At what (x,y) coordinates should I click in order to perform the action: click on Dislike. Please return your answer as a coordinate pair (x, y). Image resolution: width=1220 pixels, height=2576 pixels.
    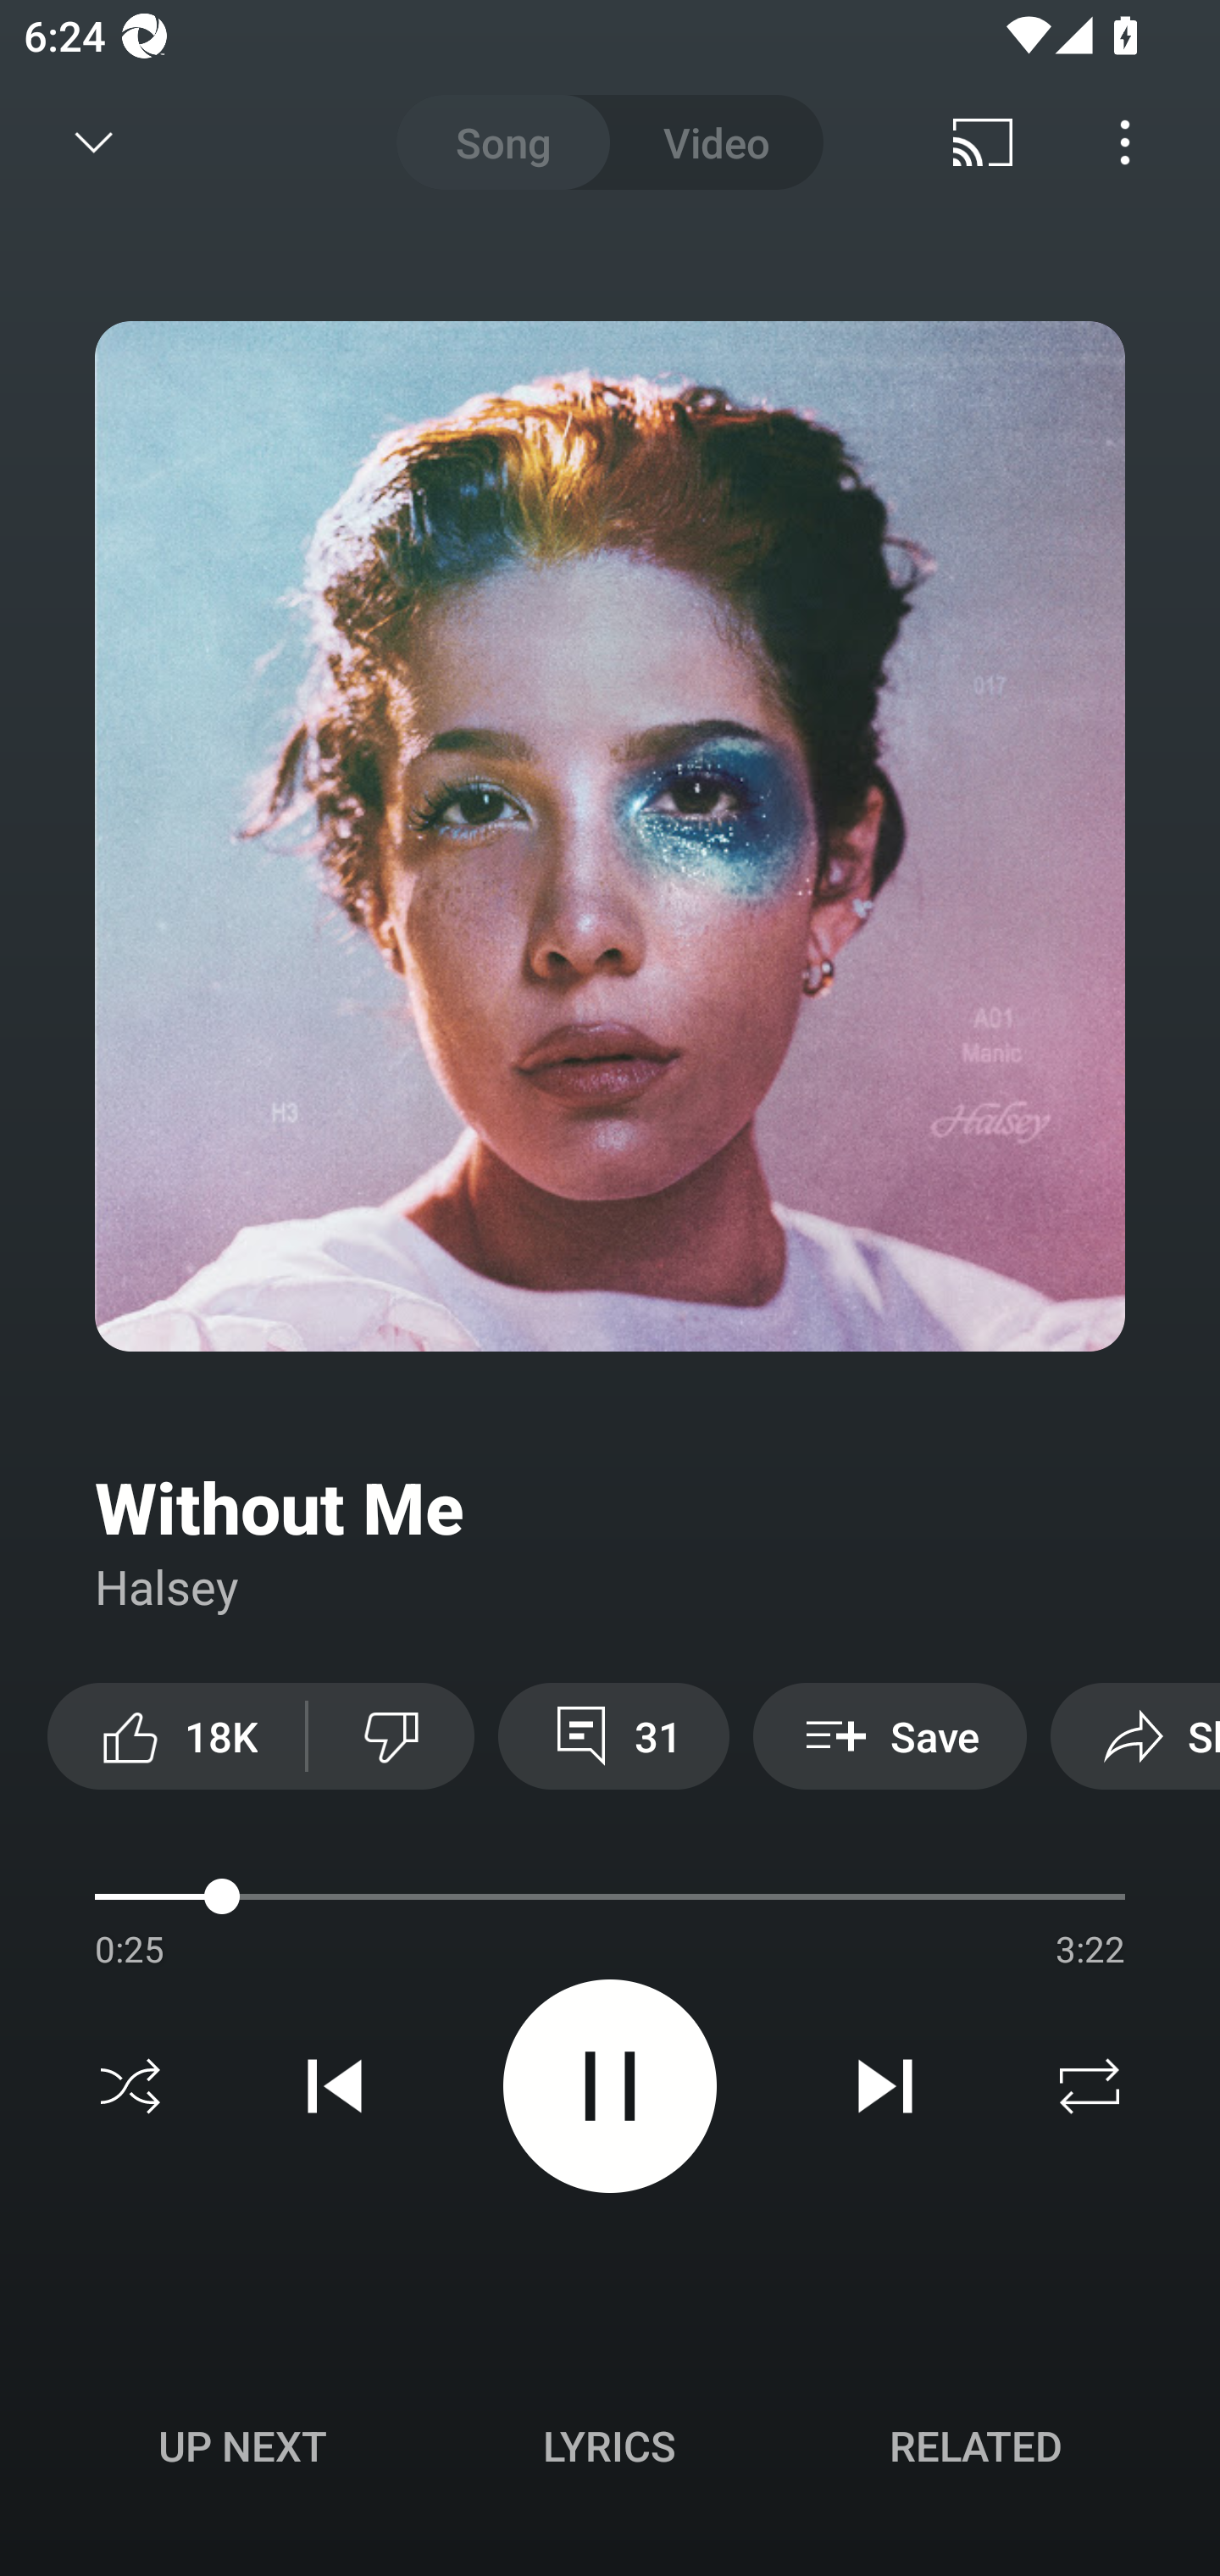
    Looking at the image, I should click on (391, 1735).